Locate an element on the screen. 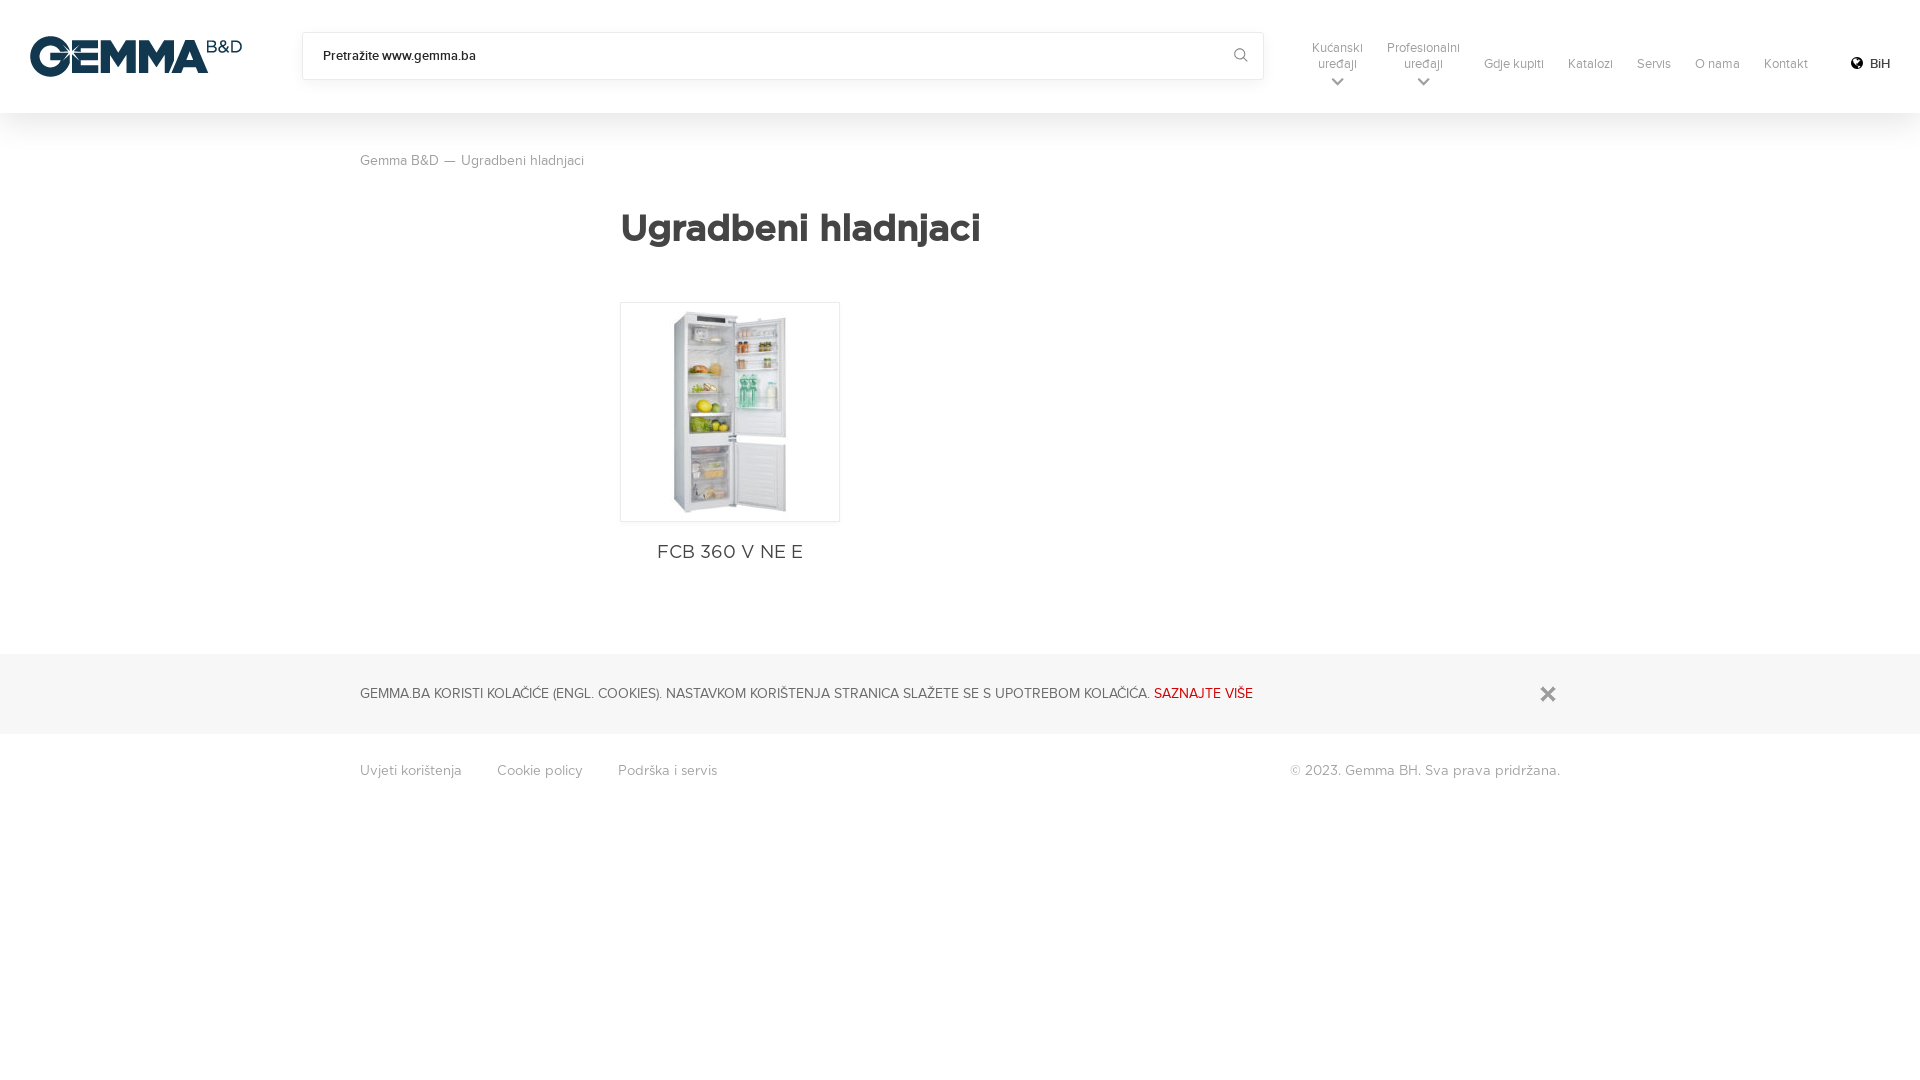 Image resolution: width=1920 pixels, height=1080 pixels. Cookie policy is located at coordinates (540, 772).